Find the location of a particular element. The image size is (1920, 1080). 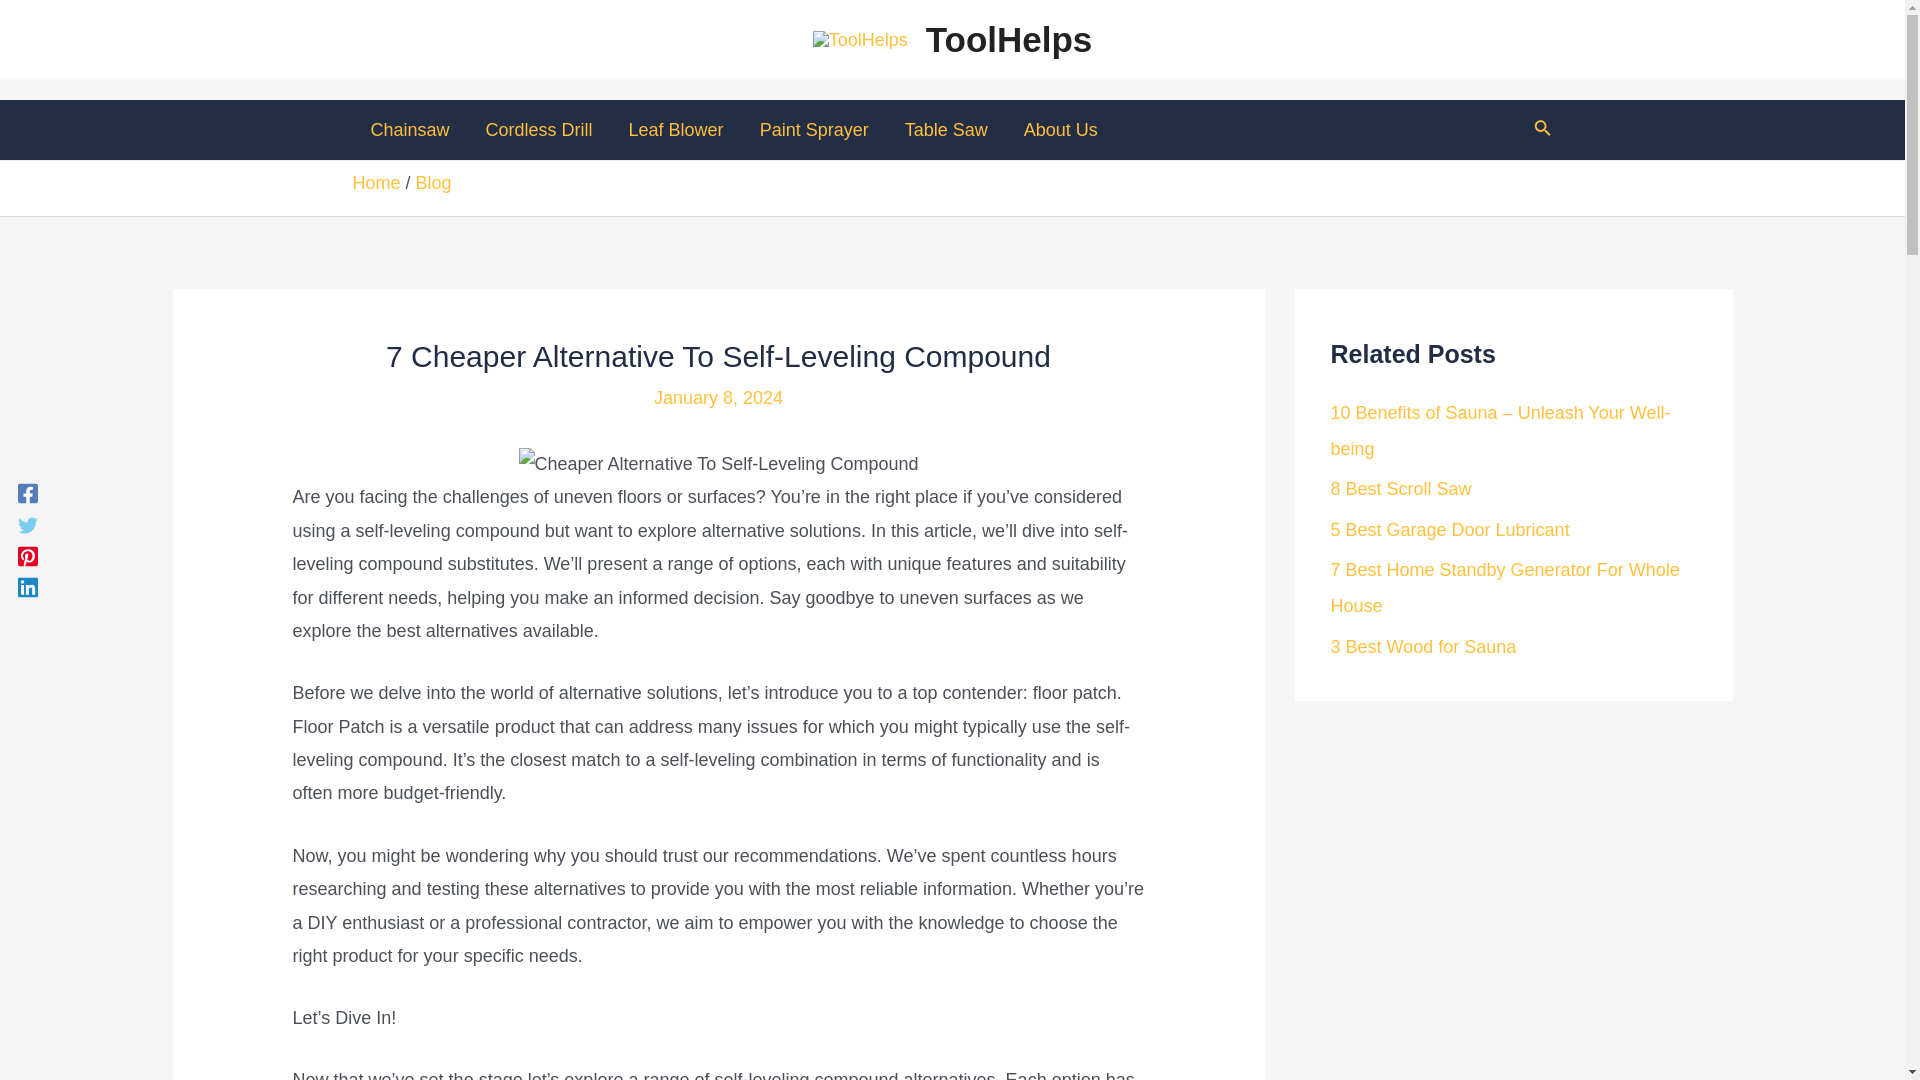

About Us is located at coordinates (1060, 130).